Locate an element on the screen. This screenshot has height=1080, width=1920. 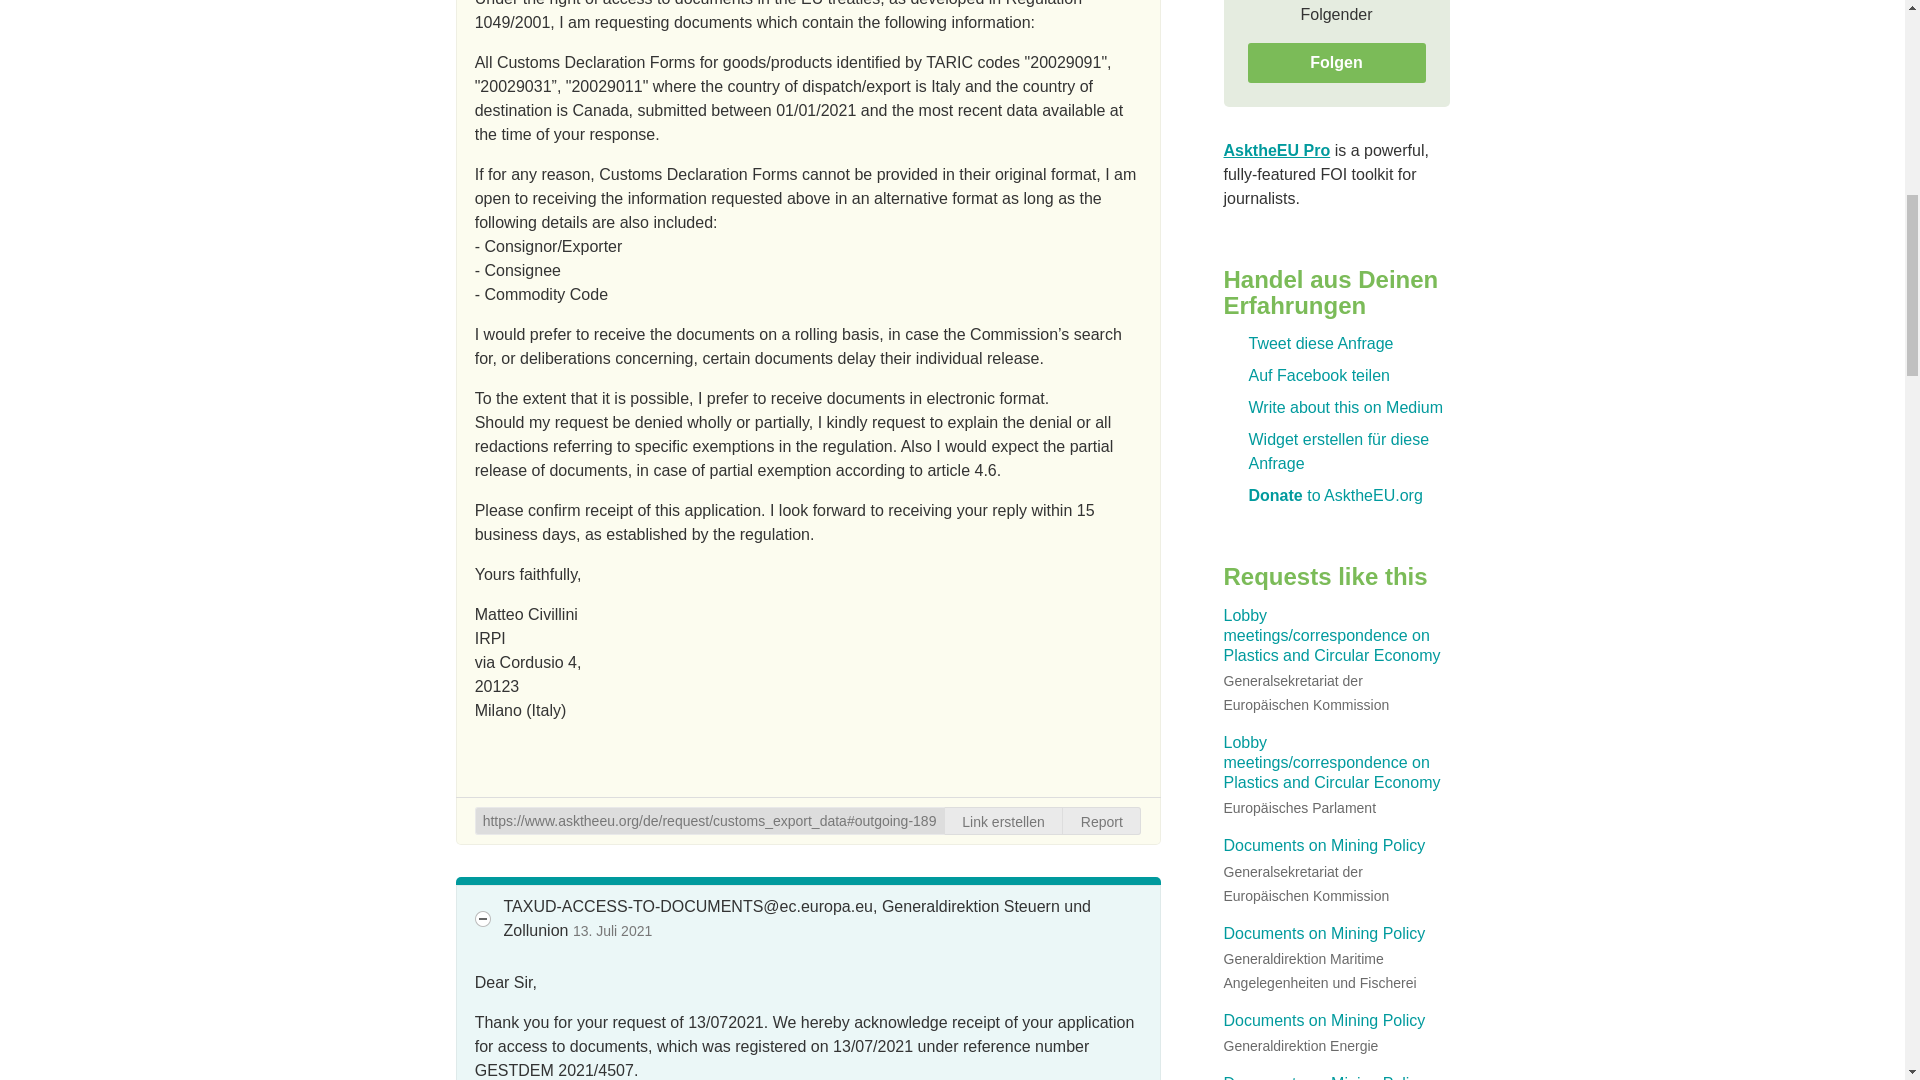
13. Juli 2021 is located at coordinates (612, 930).